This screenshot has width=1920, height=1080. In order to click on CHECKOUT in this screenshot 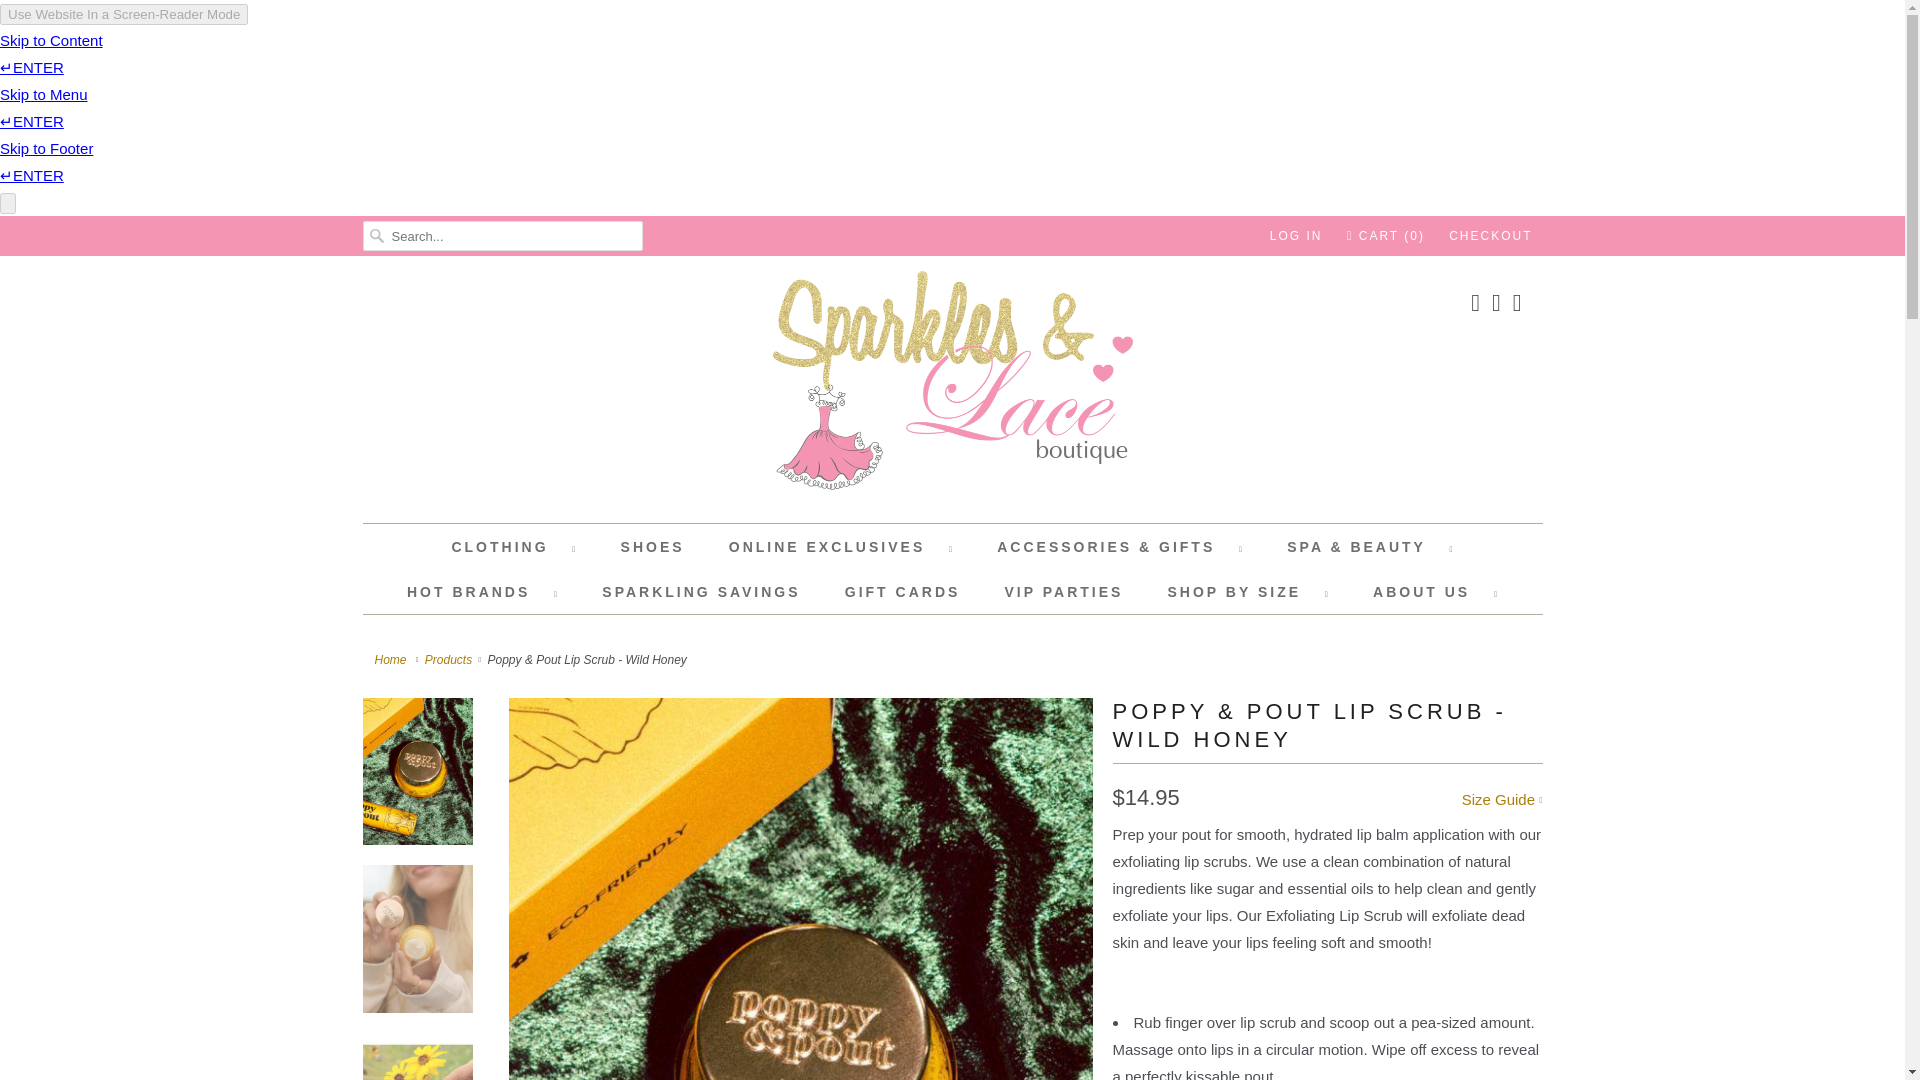, I will do `click(1490, 236)`.